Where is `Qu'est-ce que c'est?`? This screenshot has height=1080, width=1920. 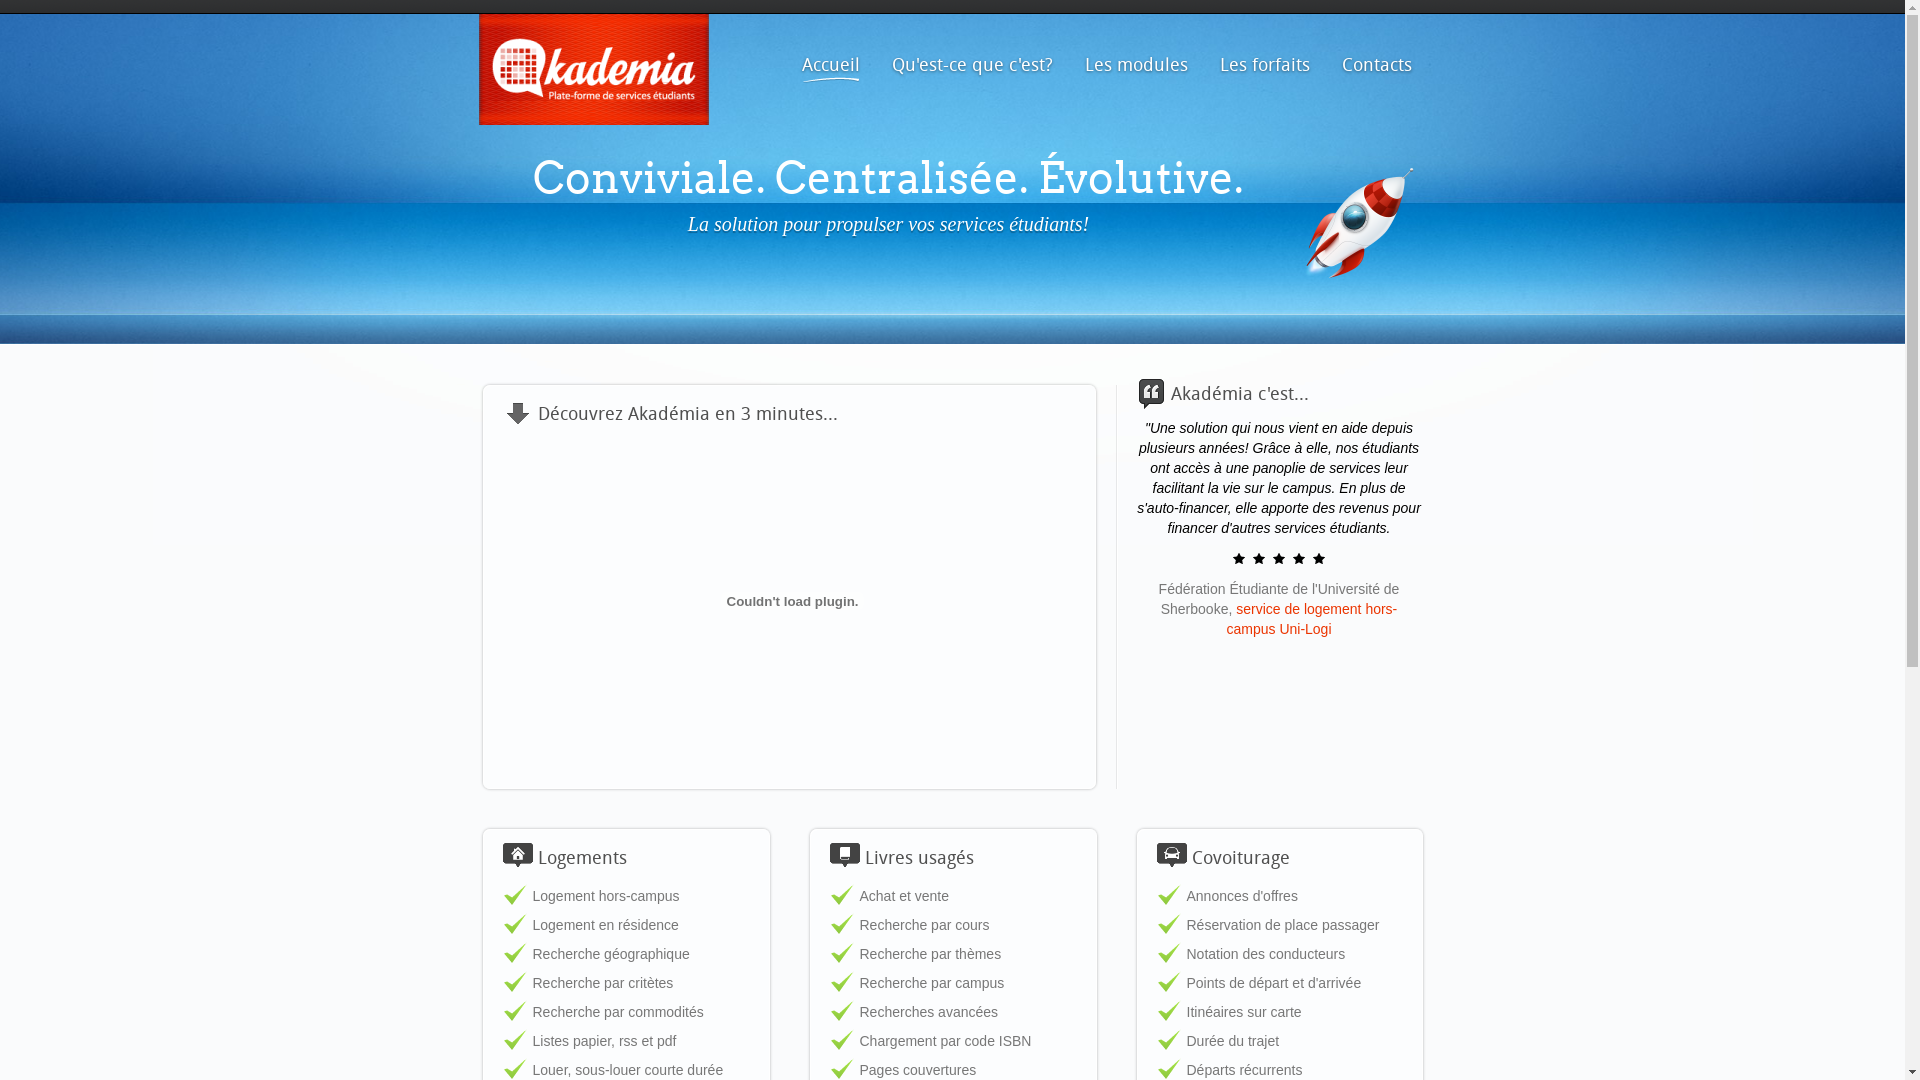
Qu'est-ce que c'est? is located at coordinates (972, 65).